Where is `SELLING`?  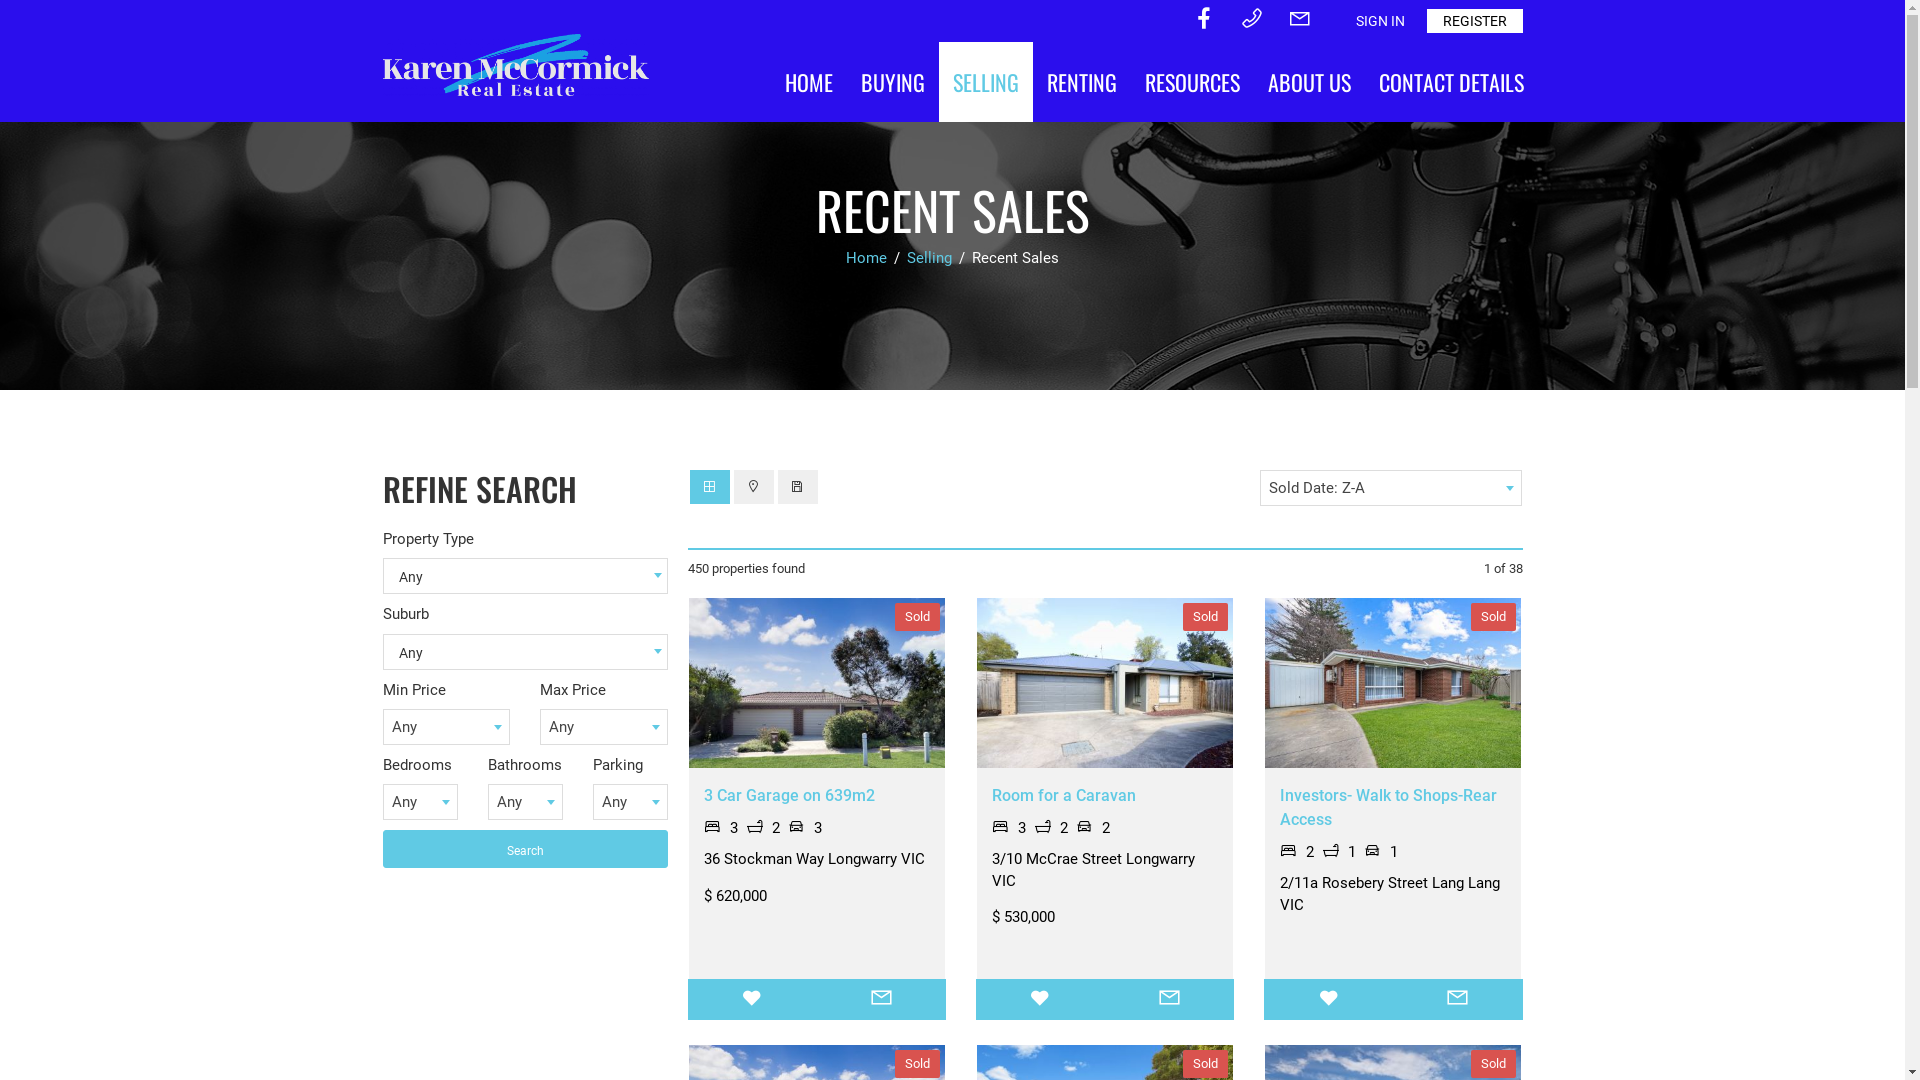
SELLING is located at coordinates (985, 82).